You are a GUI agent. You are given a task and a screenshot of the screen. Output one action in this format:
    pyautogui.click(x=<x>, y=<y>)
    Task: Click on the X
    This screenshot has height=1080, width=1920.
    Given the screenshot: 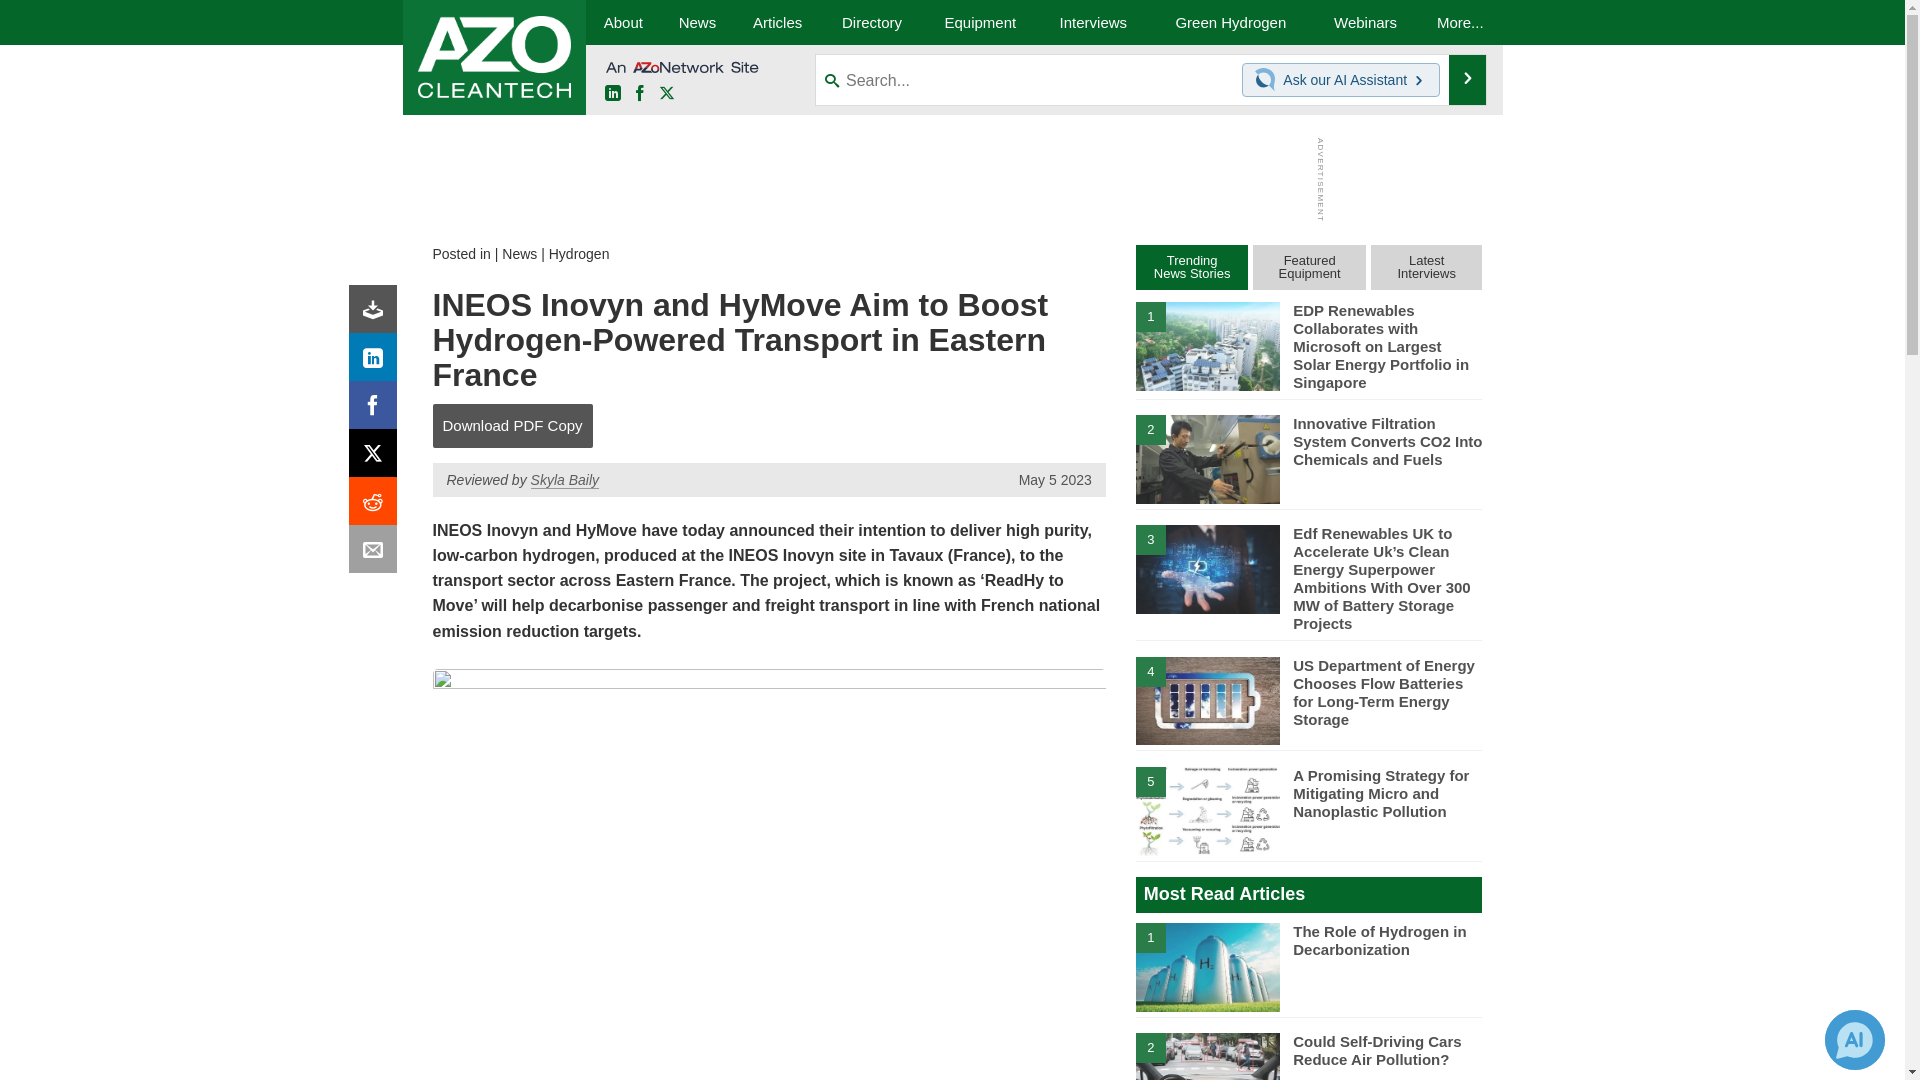 What is the action you would take?
    pyautogui.click(x=666, y=94)
    